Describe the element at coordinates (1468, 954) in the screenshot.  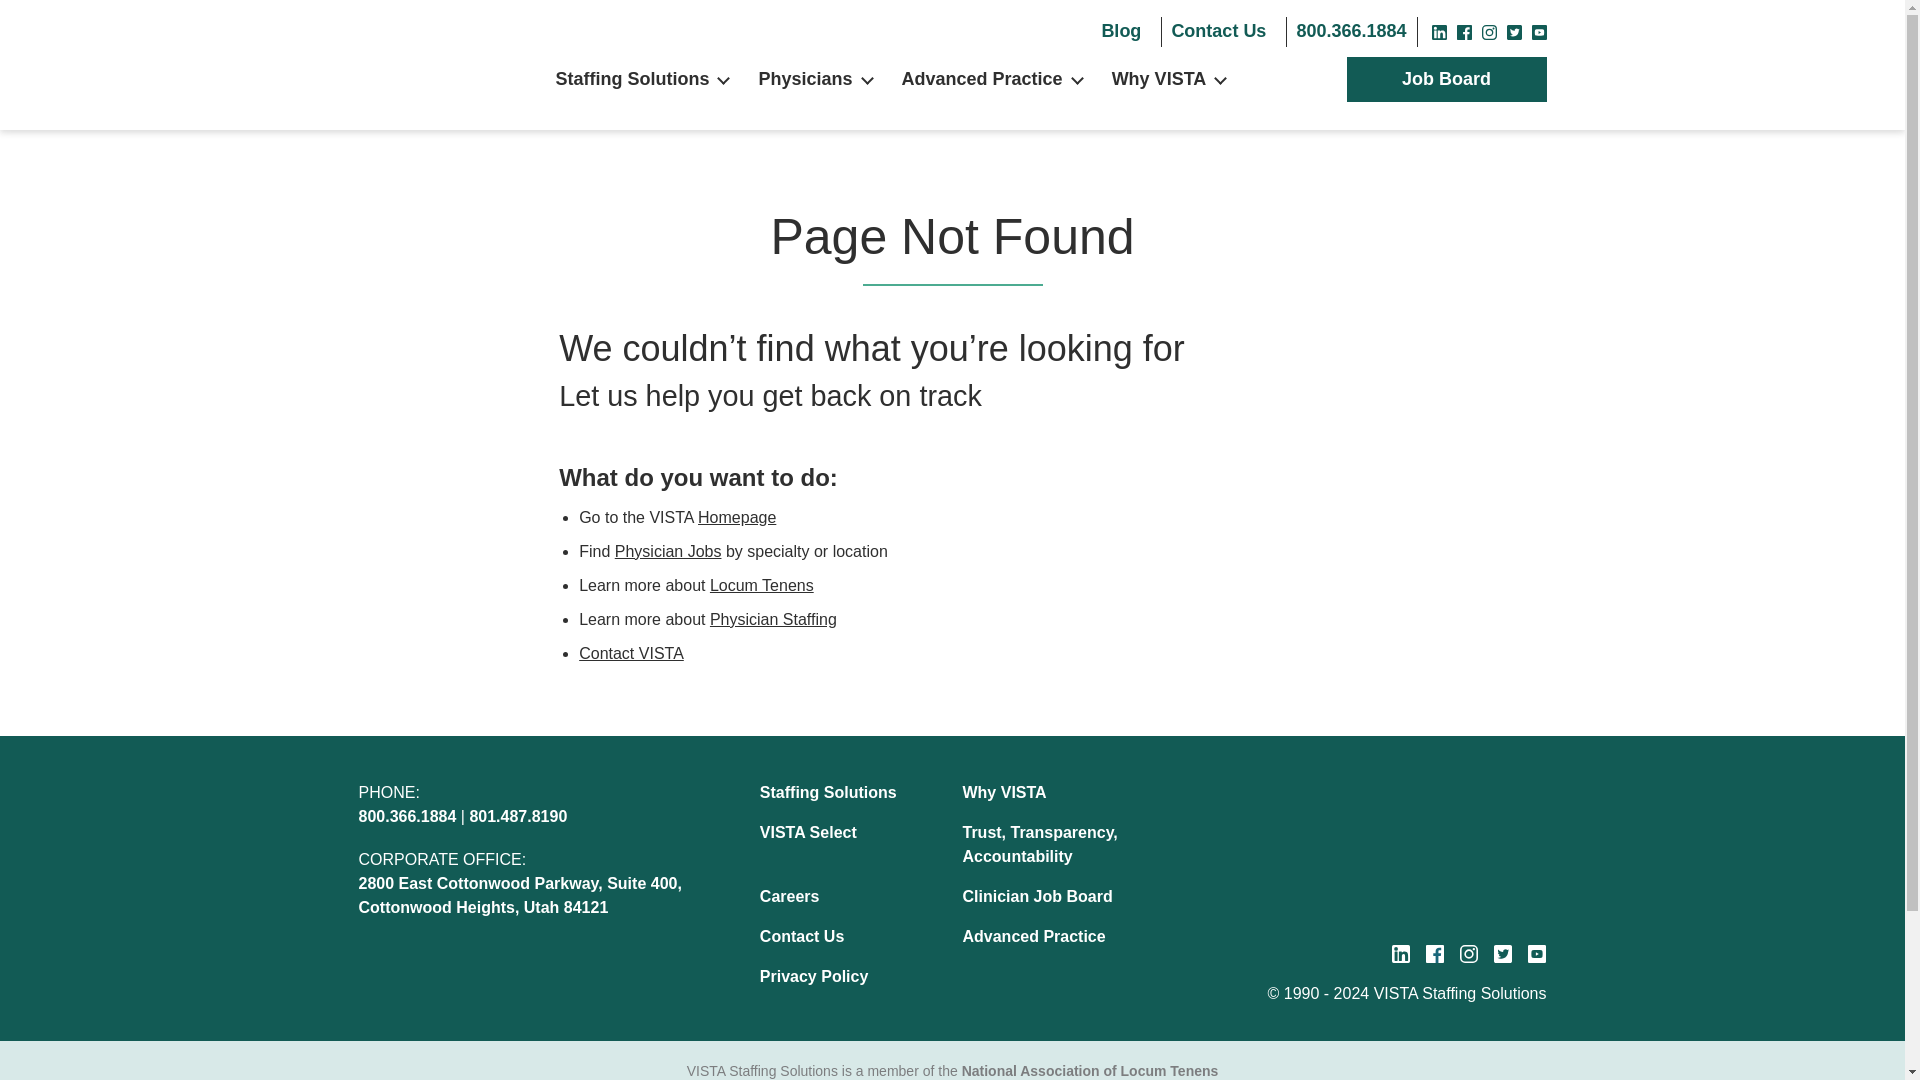
I see `instagram` at that location.